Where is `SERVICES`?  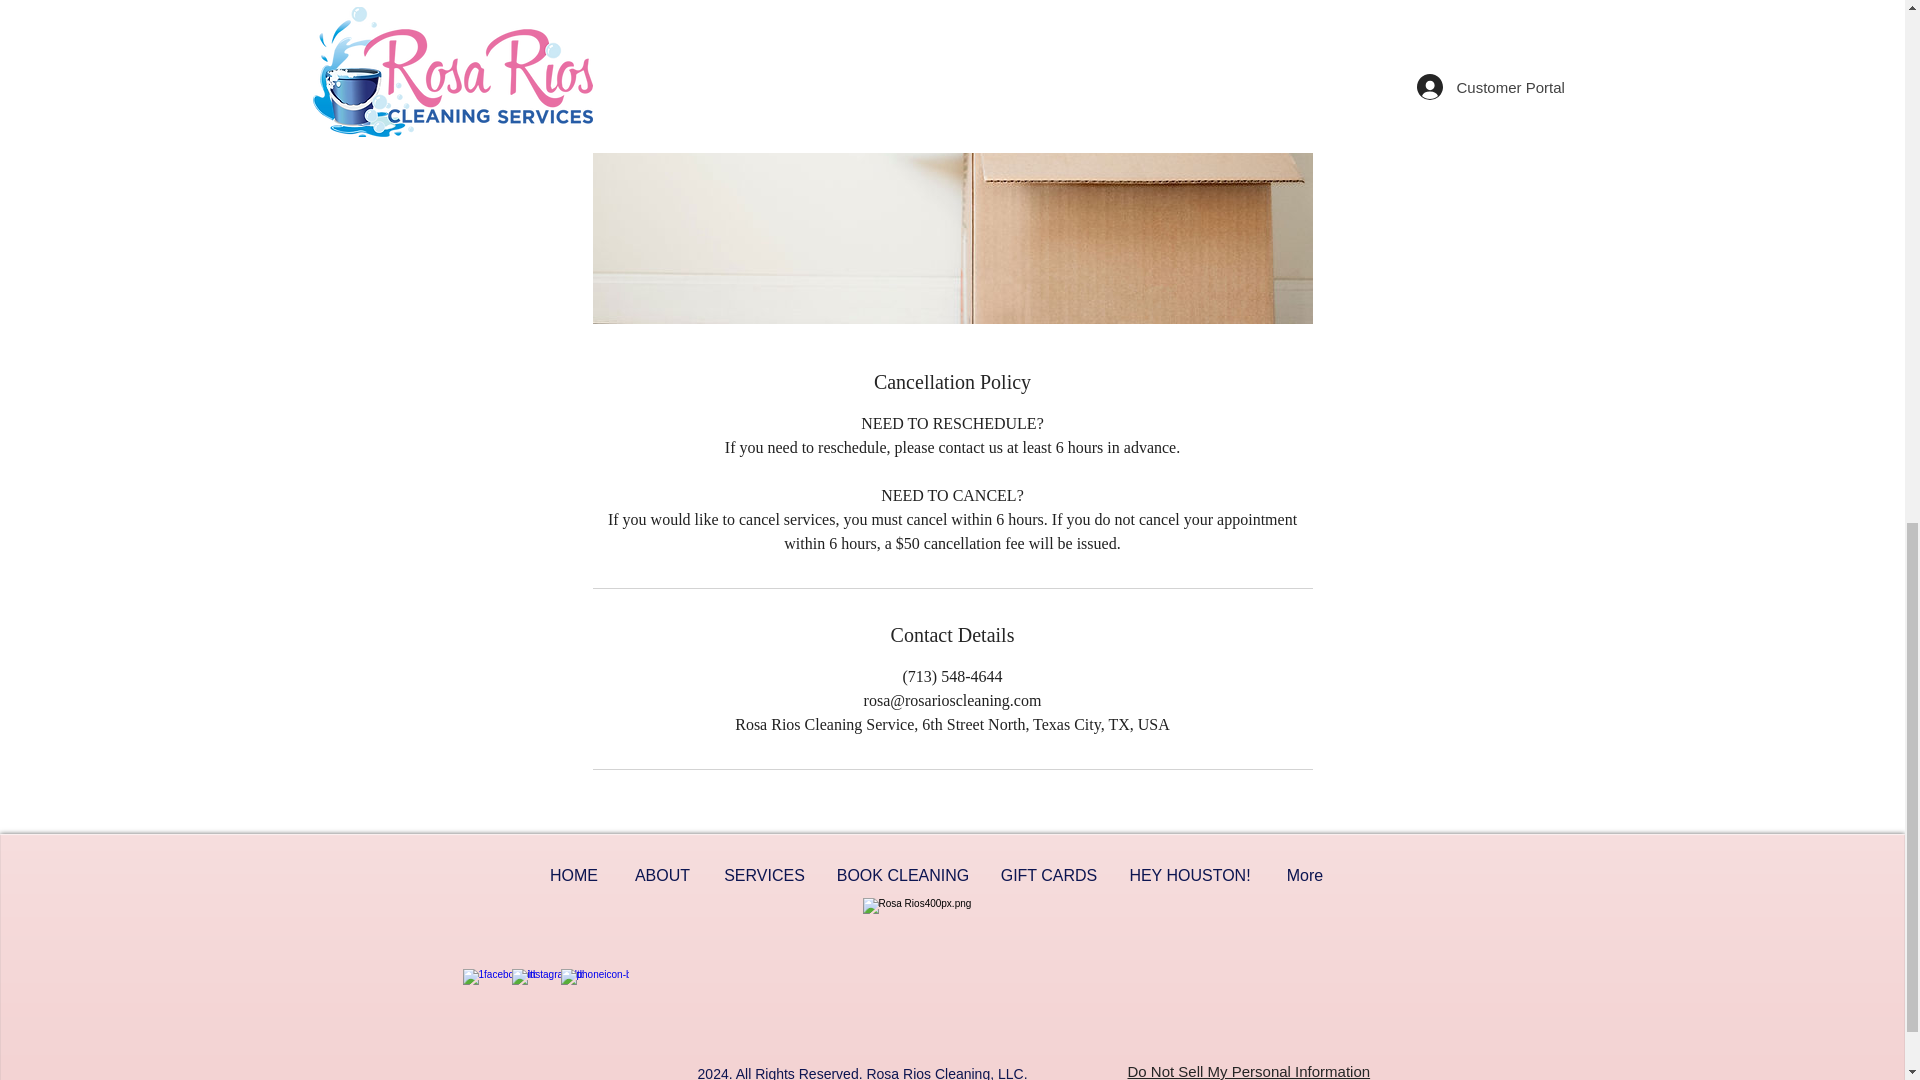
SERVICES is located at coordinates (764, 876).